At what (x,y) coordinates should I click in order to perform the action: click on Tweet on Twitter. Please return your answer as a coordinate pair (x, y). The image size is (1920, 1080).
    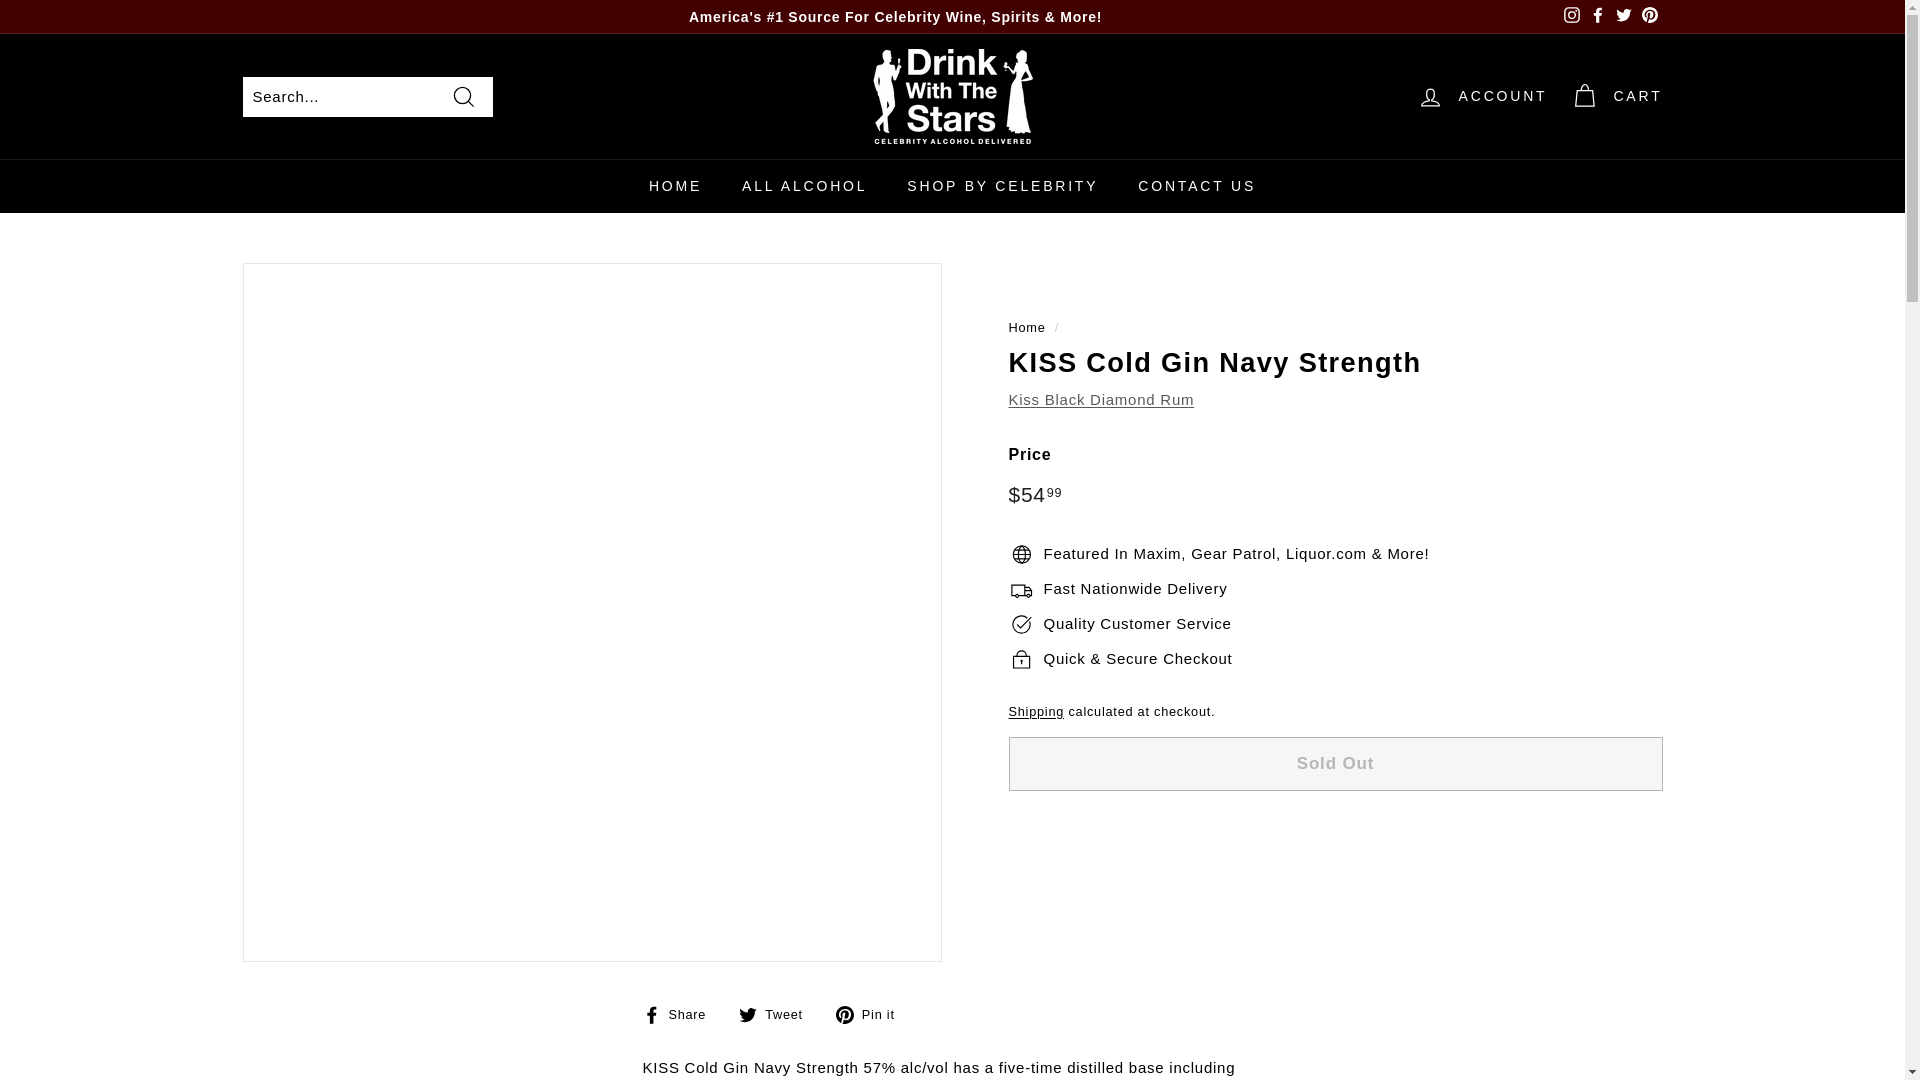
    Looking at the image, I should click on (778, 1014).